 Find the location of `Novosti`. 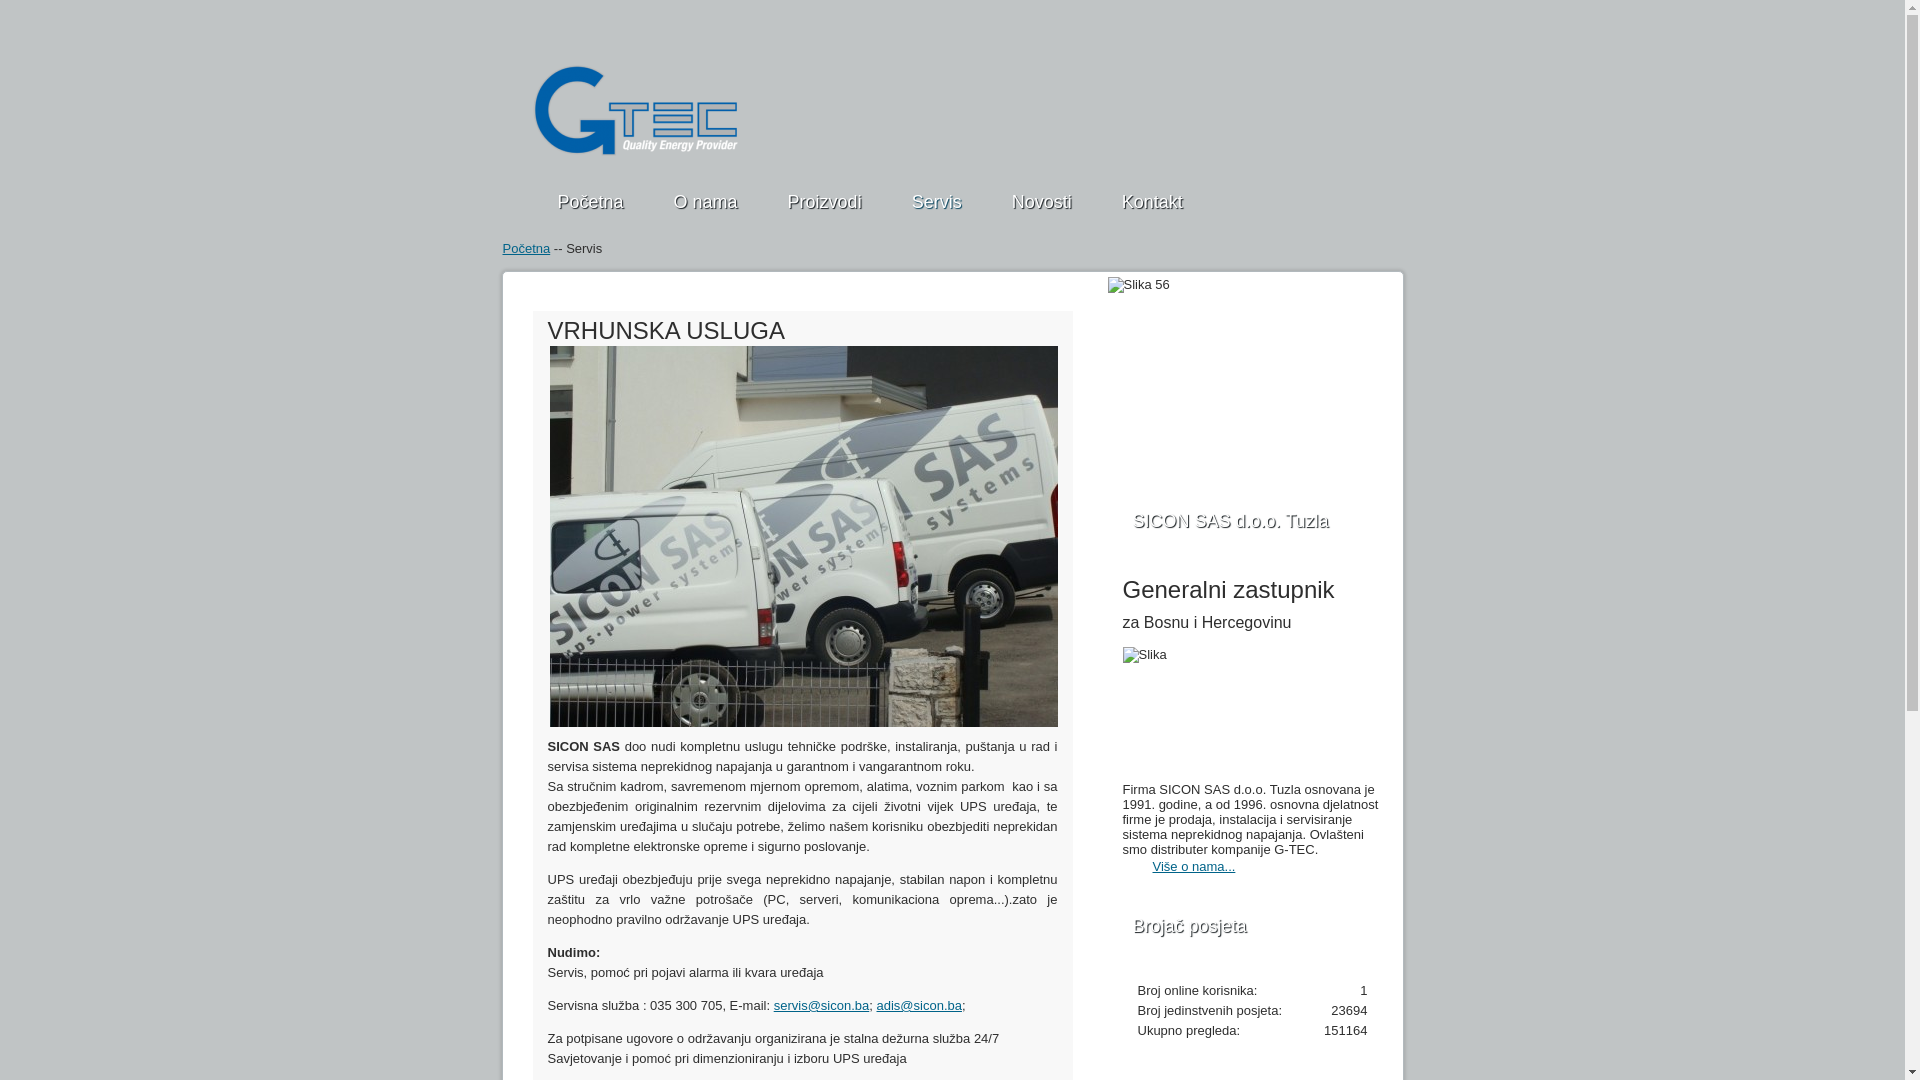

Novosti is located at coordinates (1044, 202).